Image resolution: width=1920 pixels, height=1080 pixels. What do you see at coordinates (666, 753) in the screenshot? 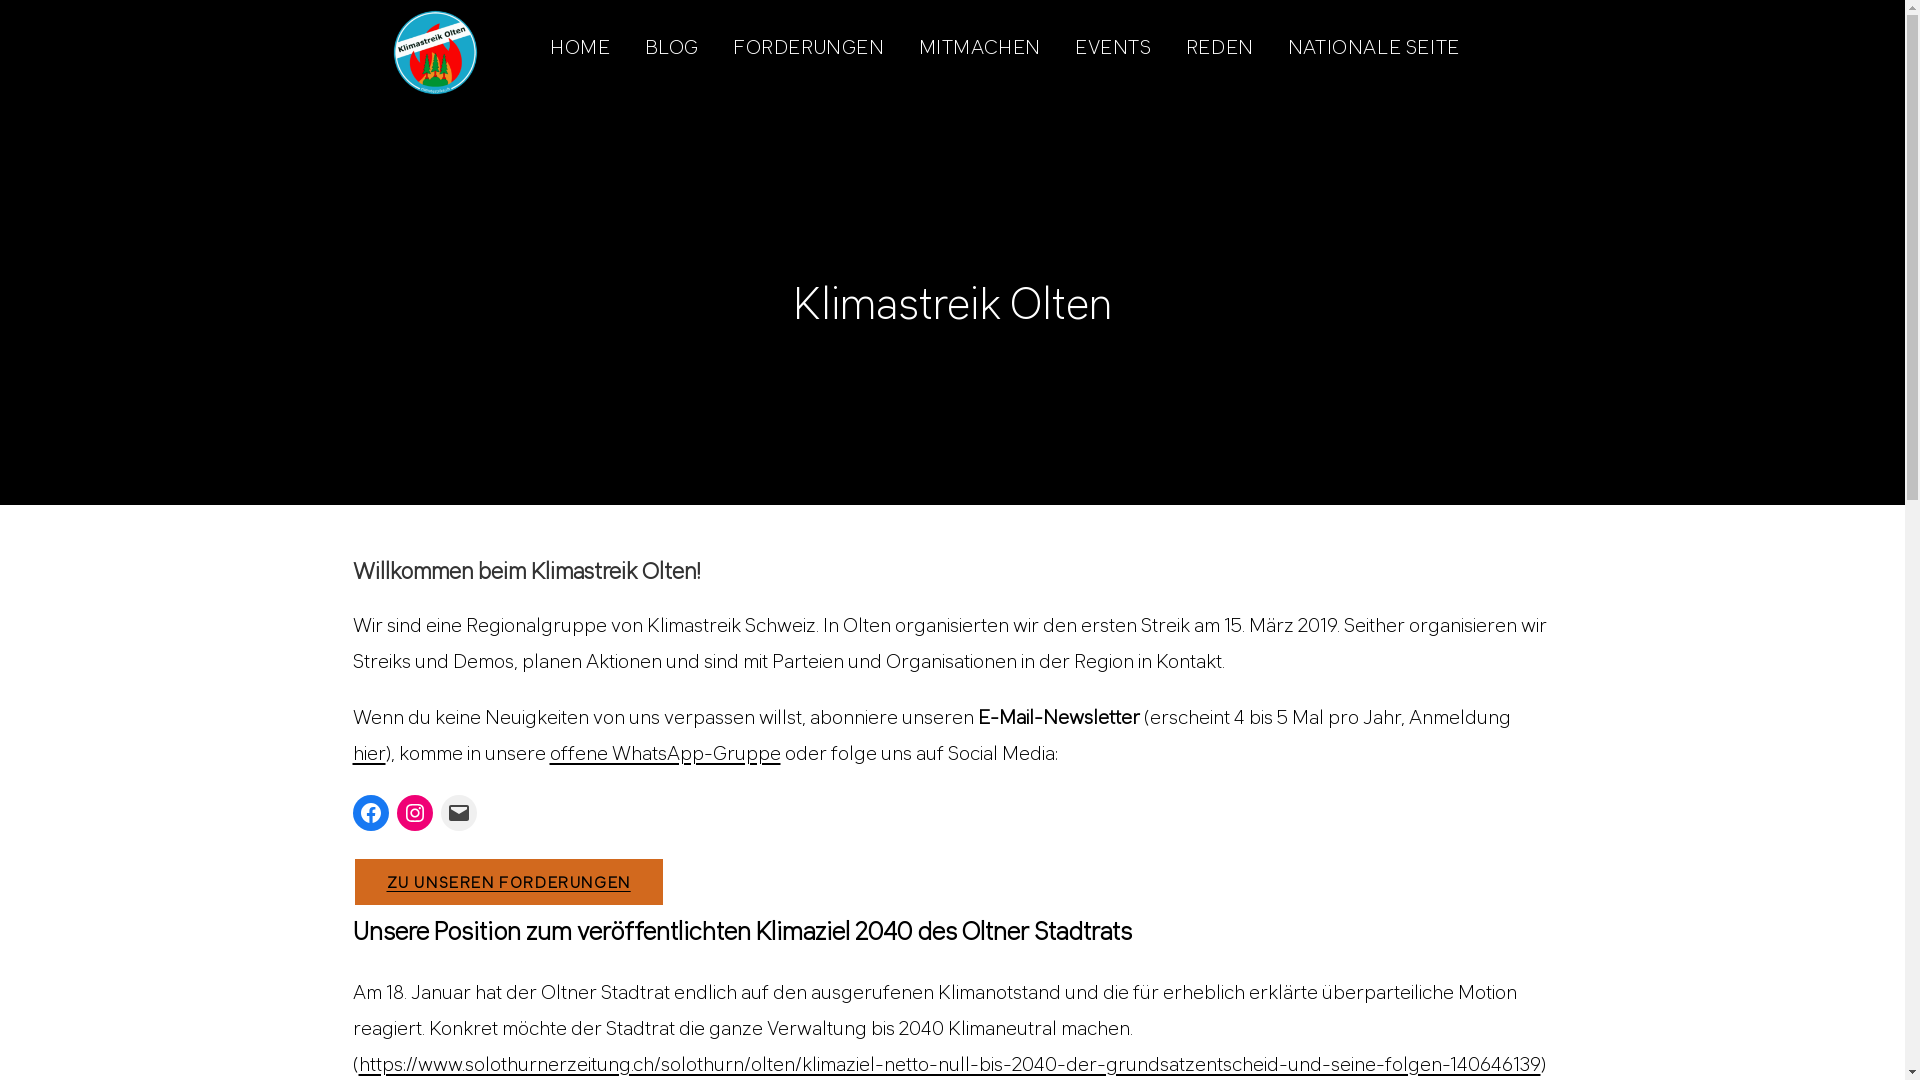
I see `offene WhatsApp-Gruppe` at bounding box center [666, 753].